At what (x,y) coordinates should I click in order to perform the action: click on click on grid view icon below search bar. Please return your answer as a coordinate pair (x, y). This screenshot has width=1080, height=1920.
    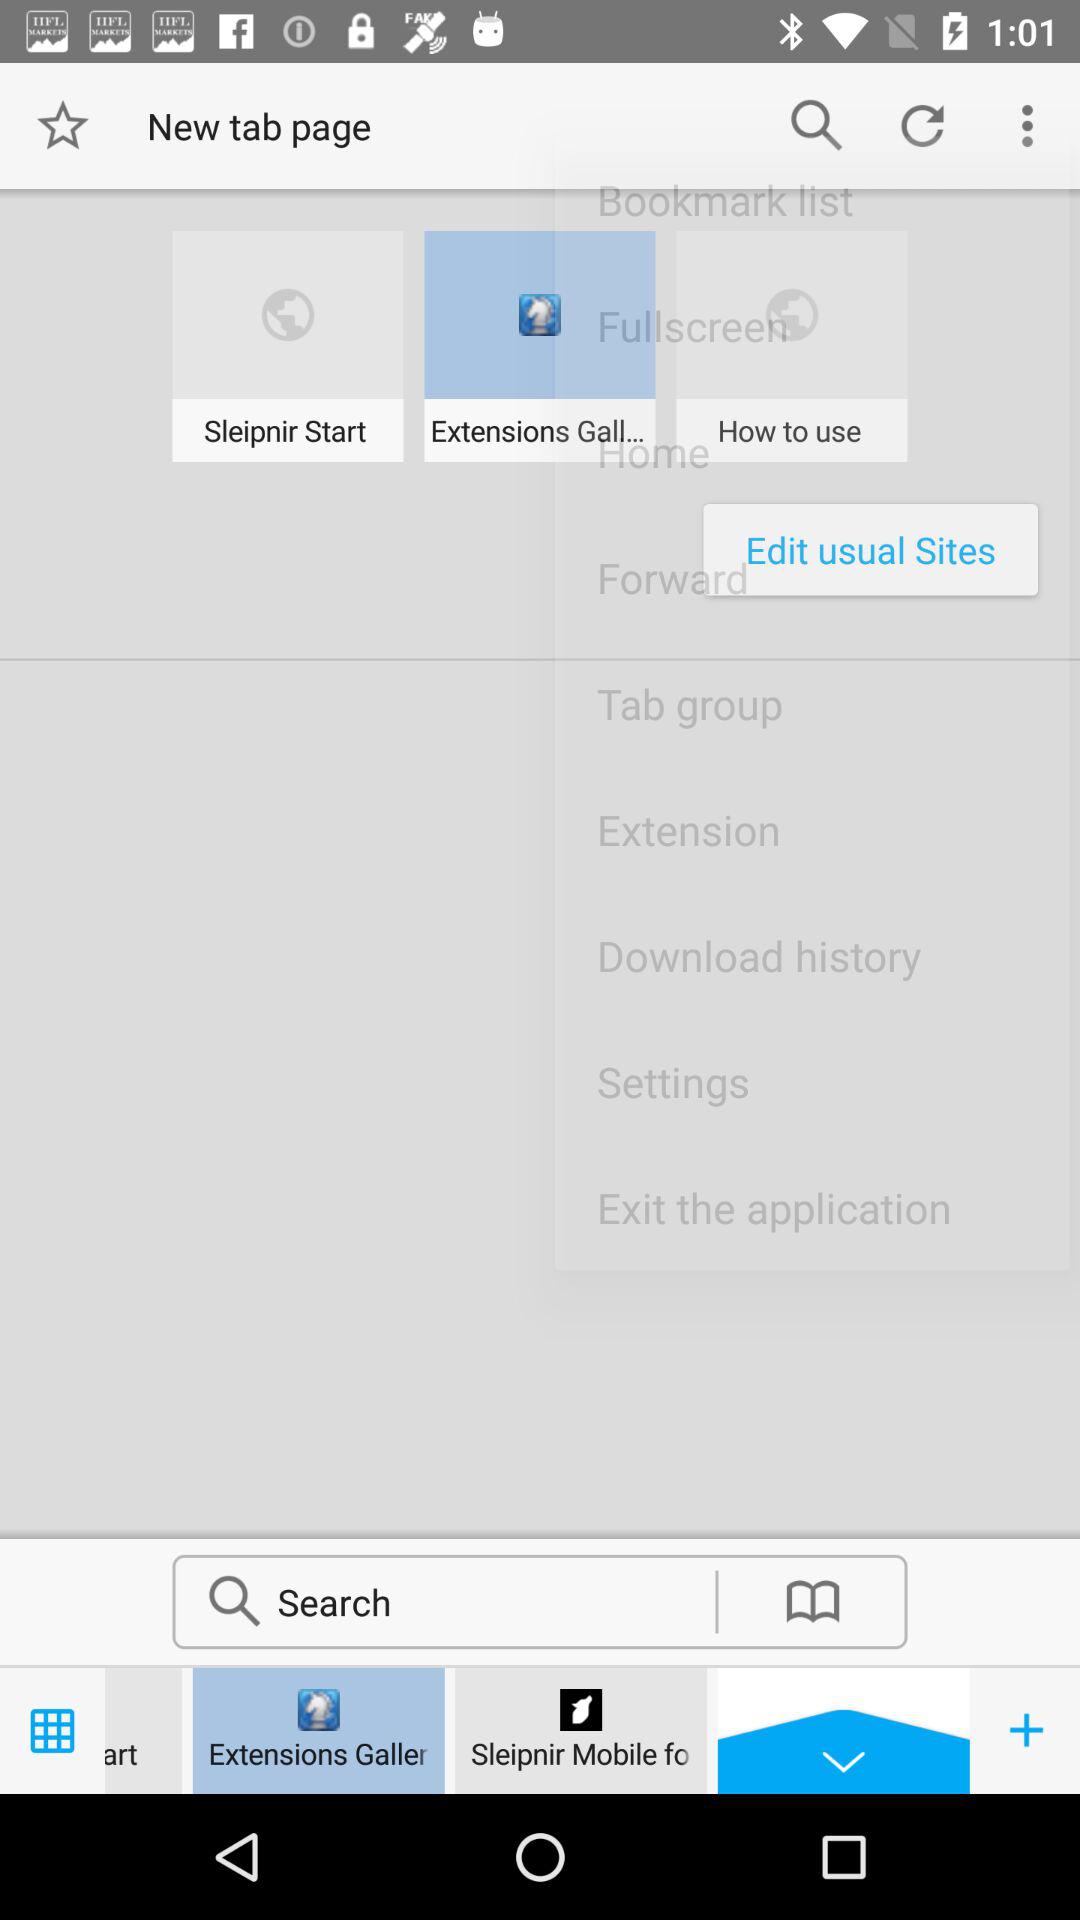
    Looking at the image, I should click on (52, 1730).